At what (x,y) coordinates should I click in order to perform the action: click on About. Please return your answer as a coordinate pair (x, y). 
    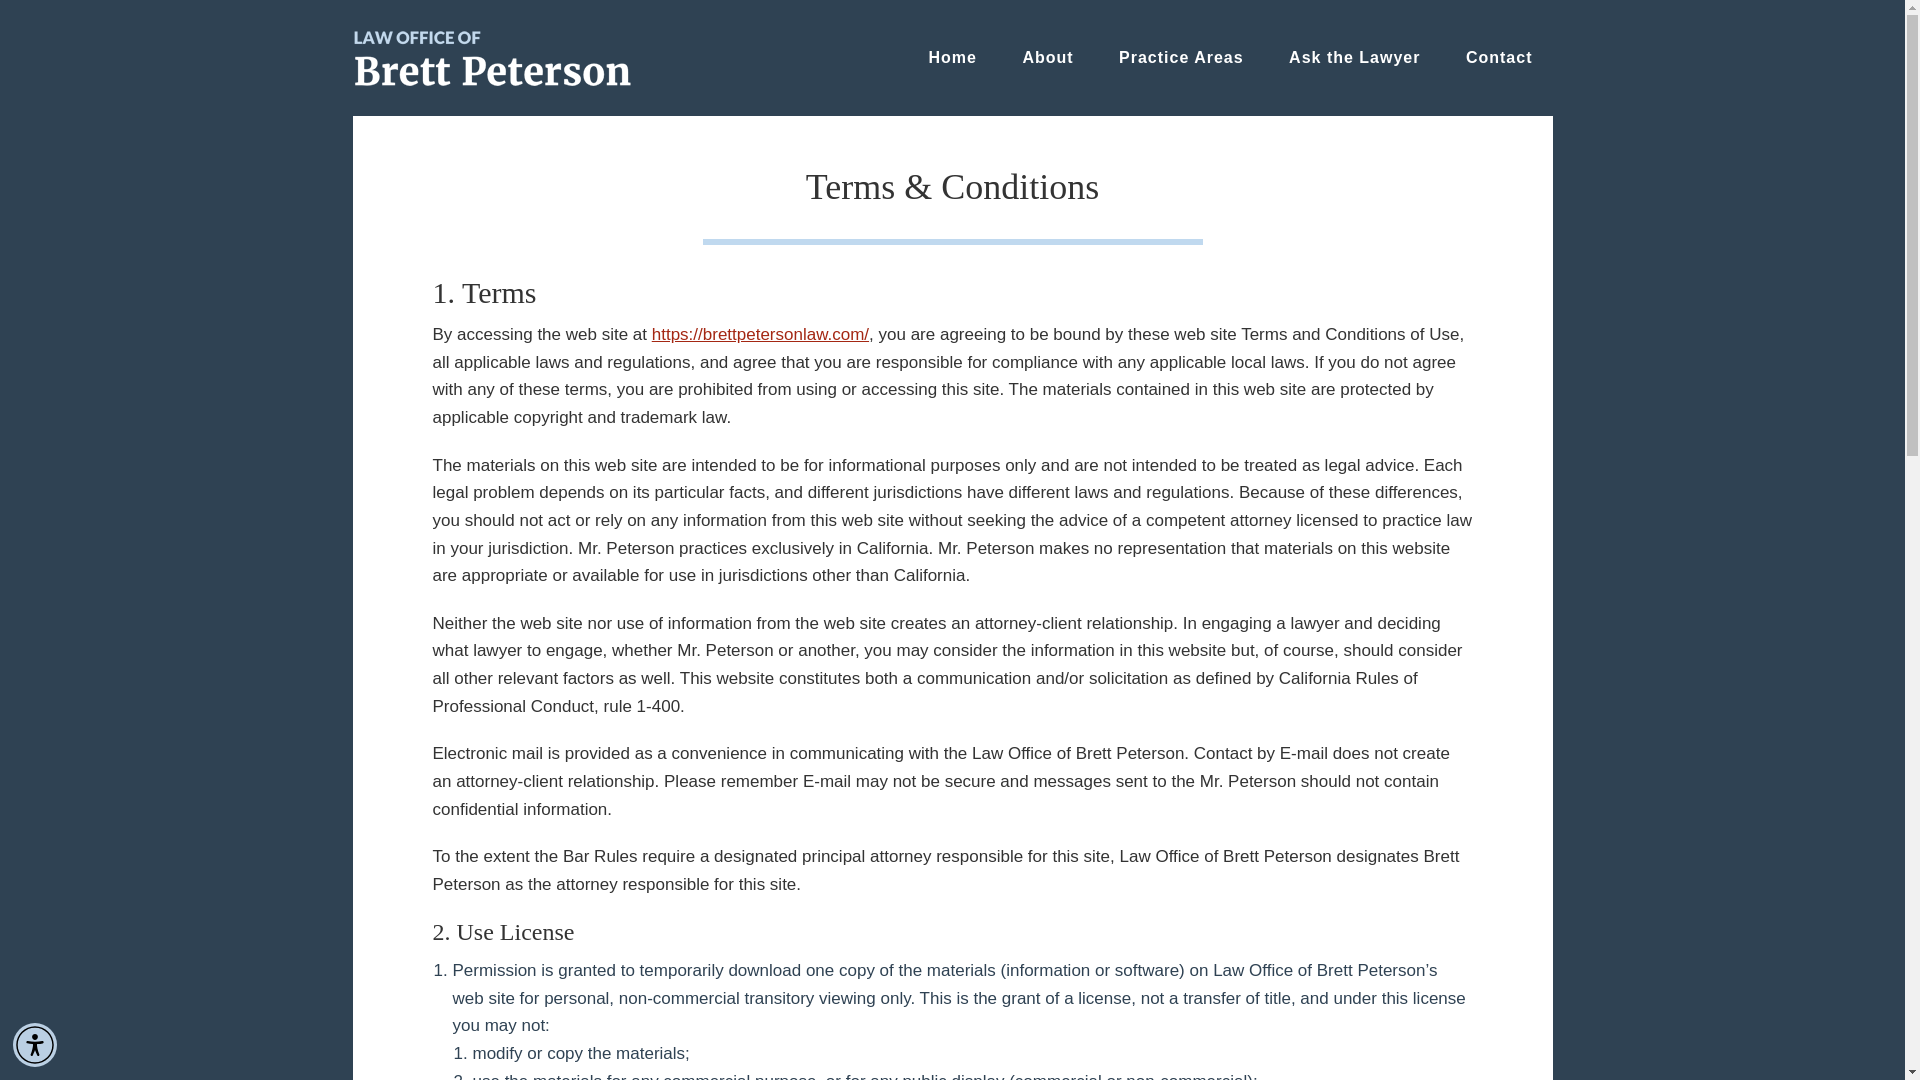
    Looking at the image, I should click on (1047, 58).